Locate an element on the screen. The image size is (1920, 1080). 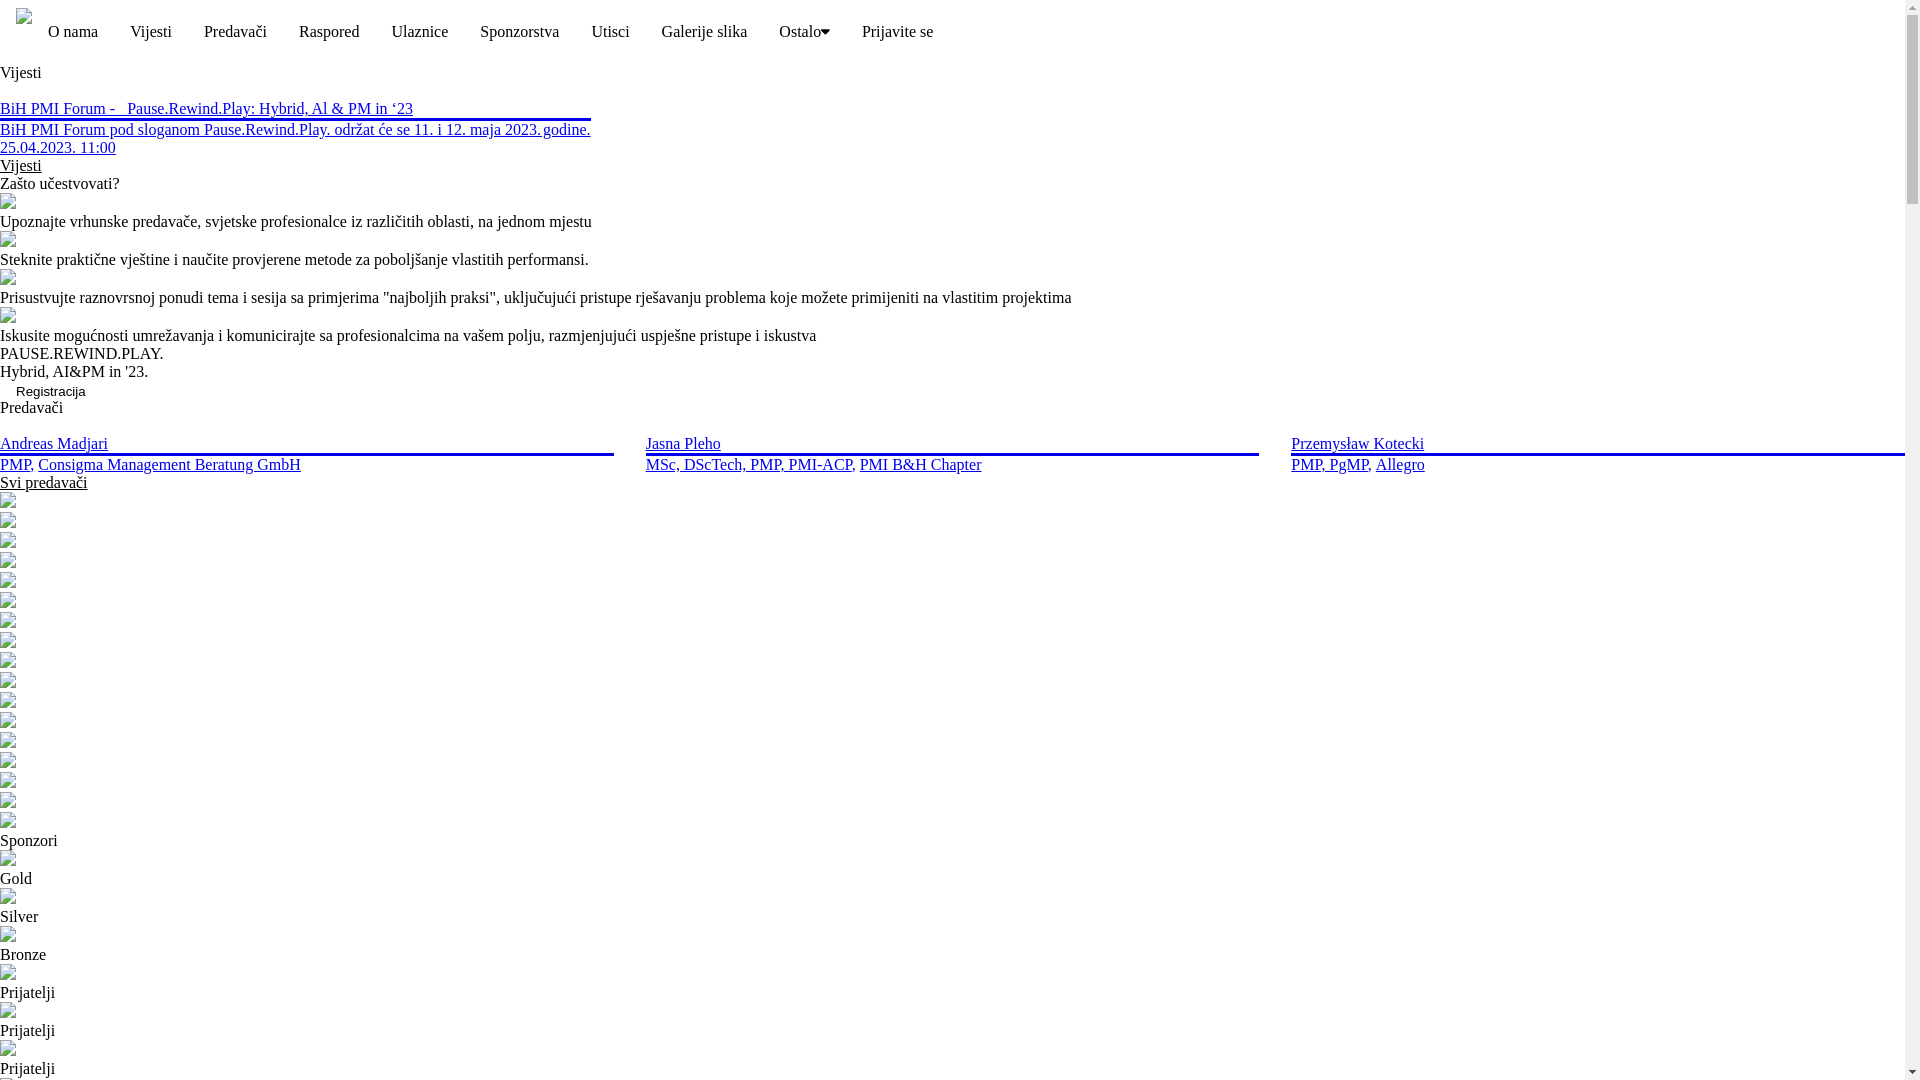
Jasna Pleho
MSc, DScTech, PMP, PMI-ACP,PMI B&H Chapter is located at coordinates (953, 446).